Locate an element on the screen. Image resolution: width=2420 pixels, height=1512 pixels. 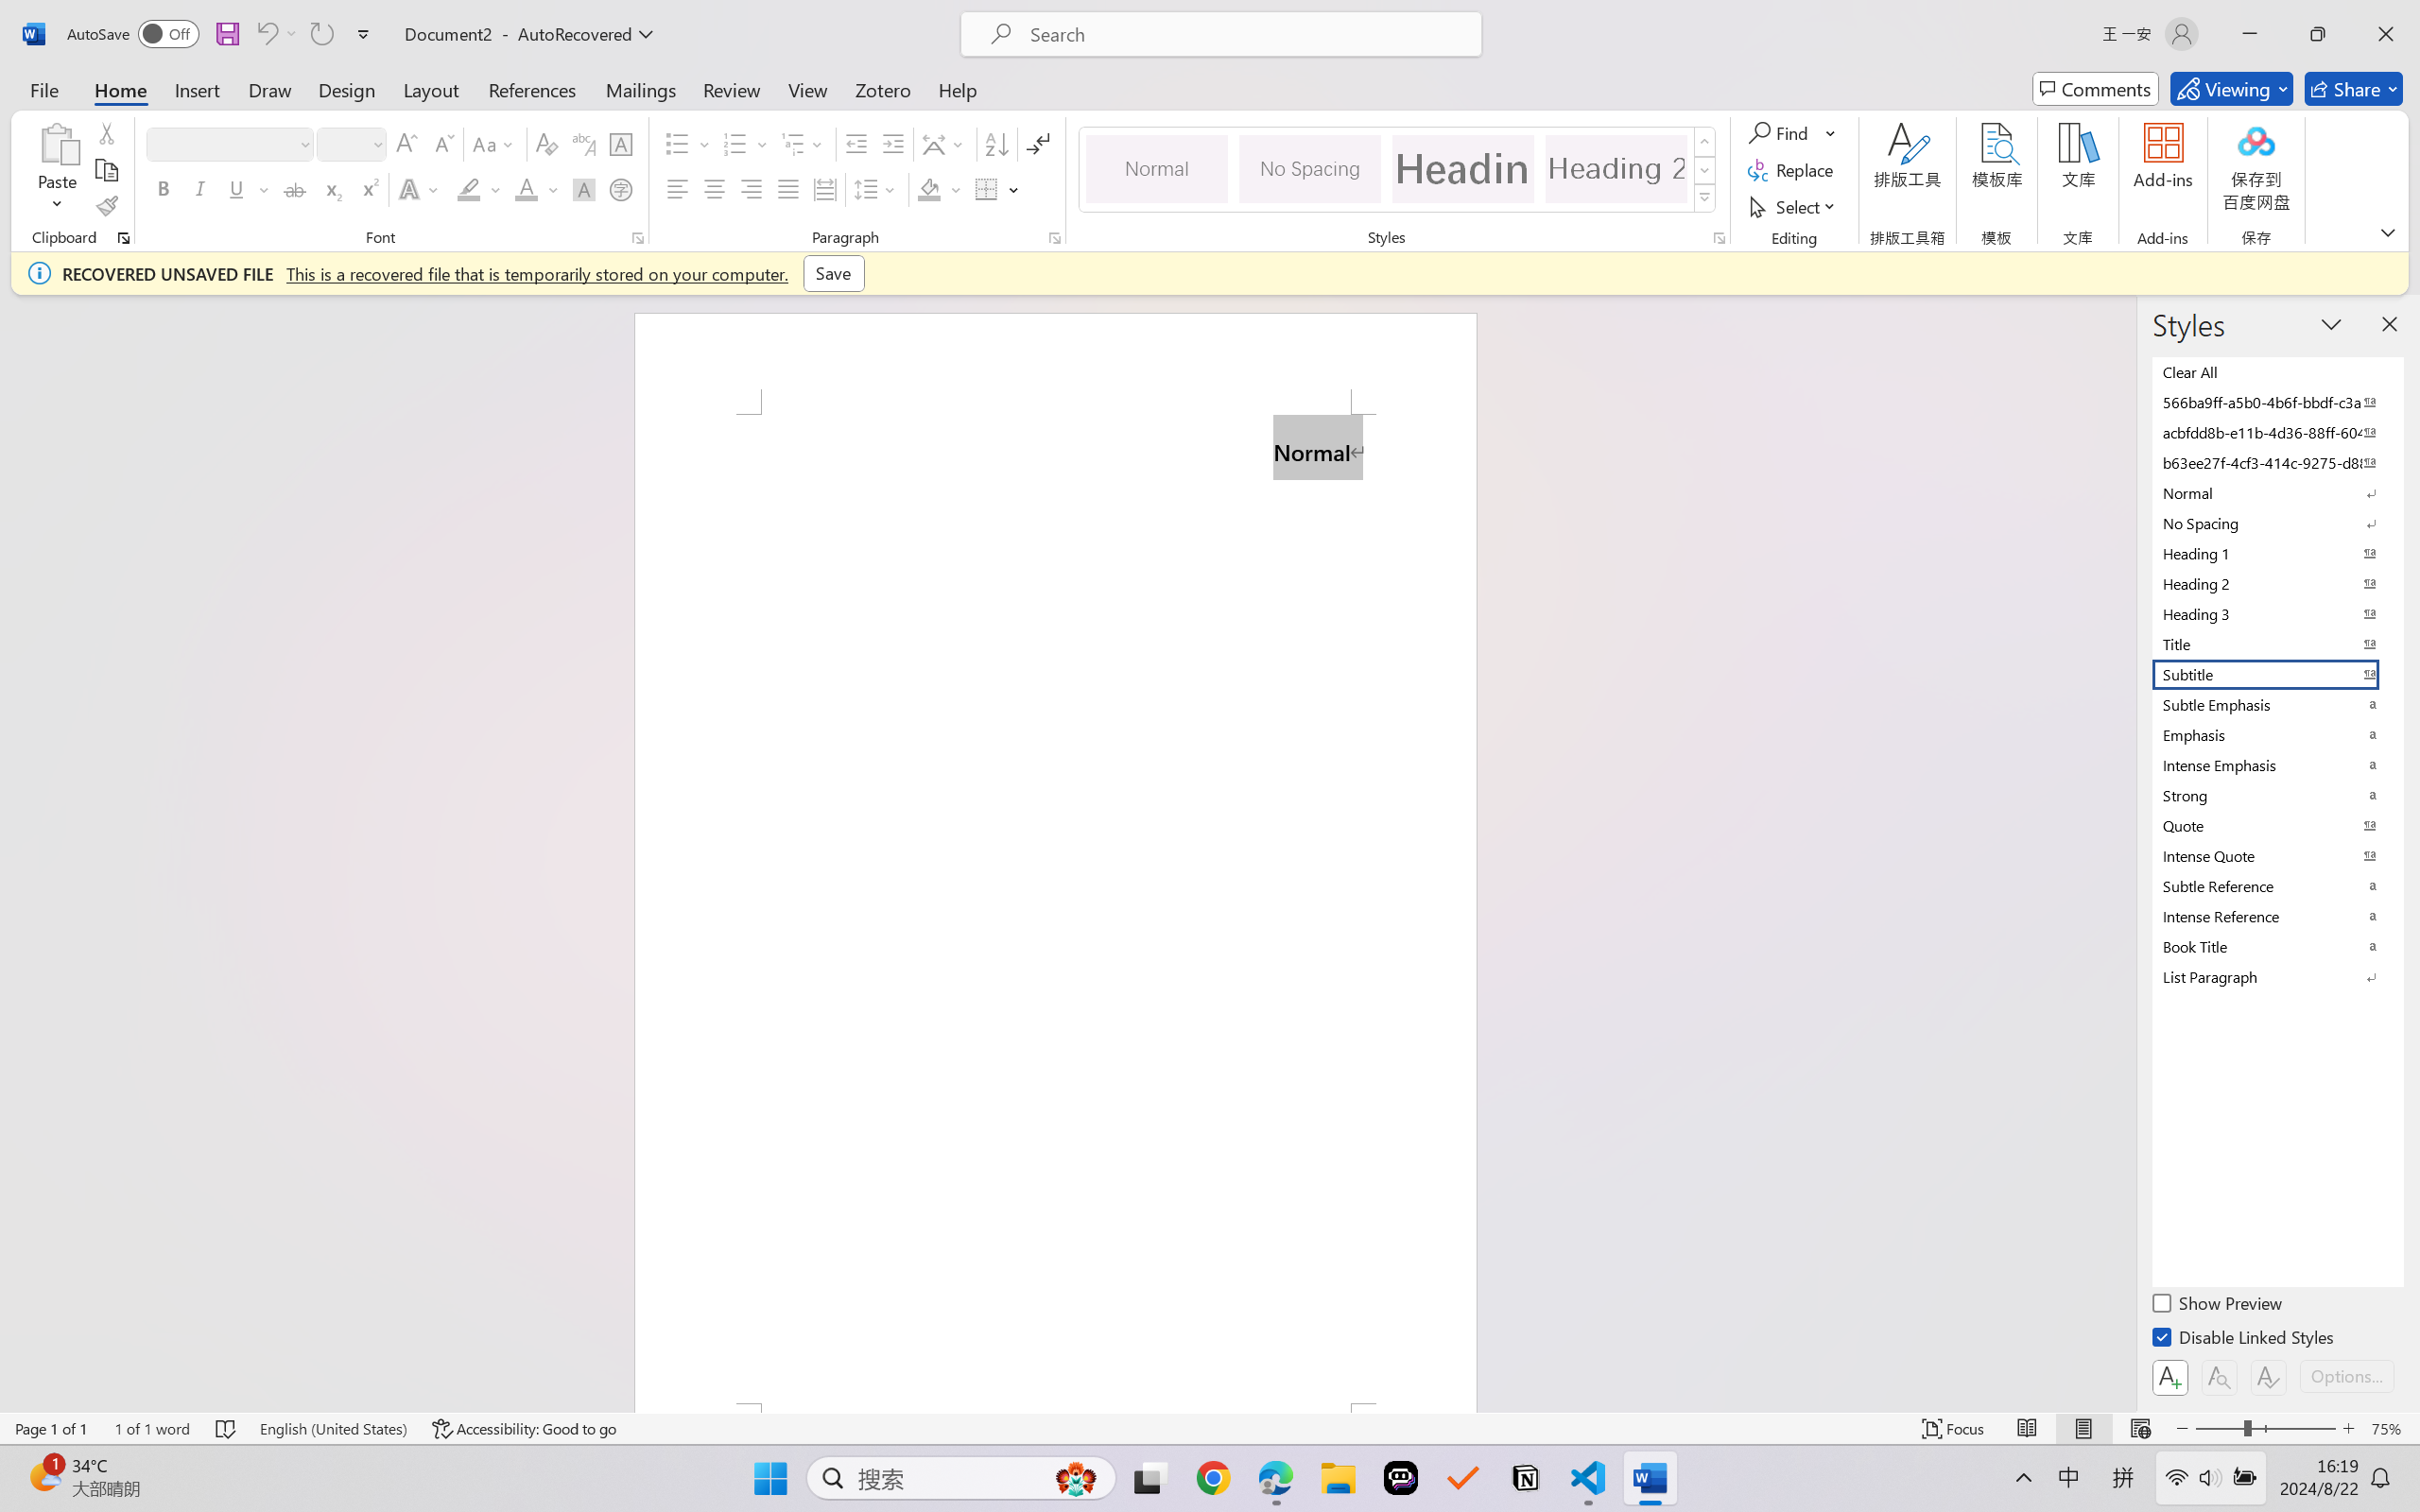
Subtle Emphasis is located at coordinates (2276, 704).